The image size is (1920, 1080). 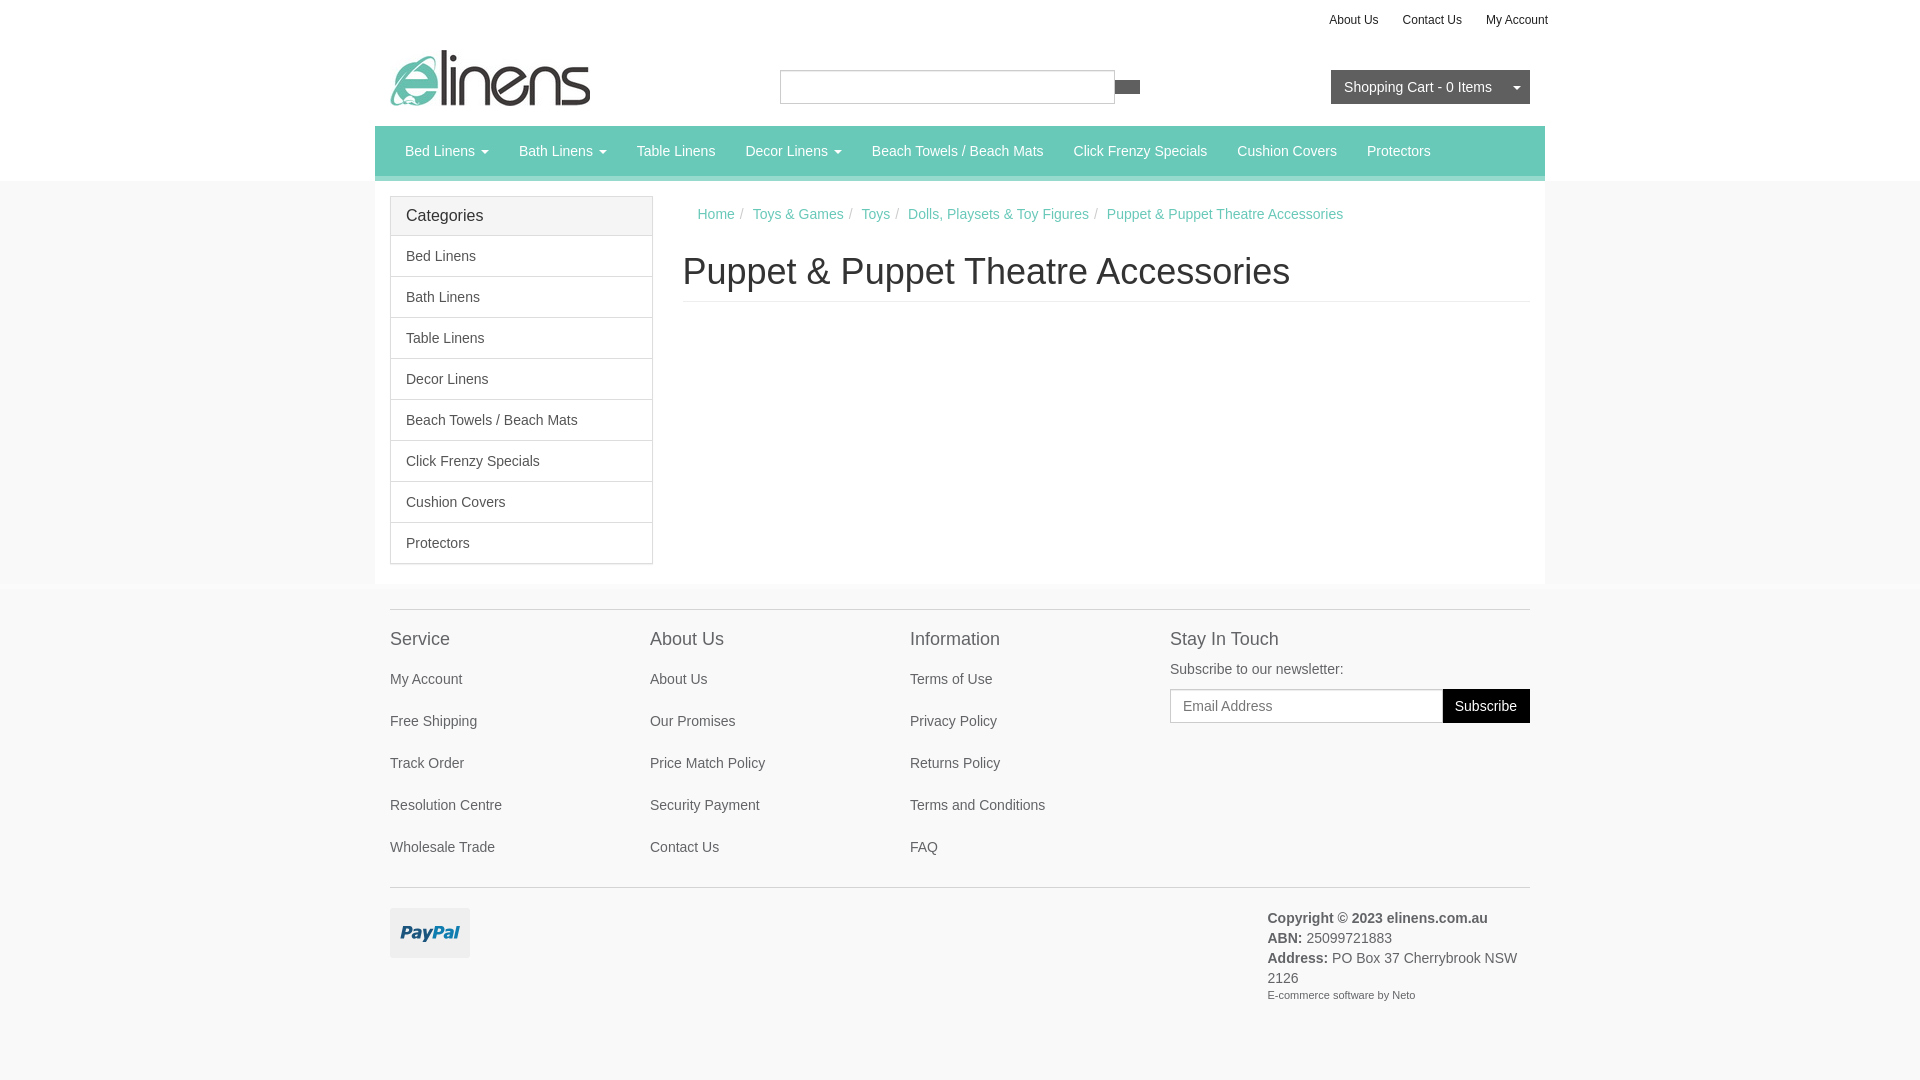 What do you see at coordinates (1399, 151) in the screenshot?
I see `Protectors` at bounding box center [1399, 151].